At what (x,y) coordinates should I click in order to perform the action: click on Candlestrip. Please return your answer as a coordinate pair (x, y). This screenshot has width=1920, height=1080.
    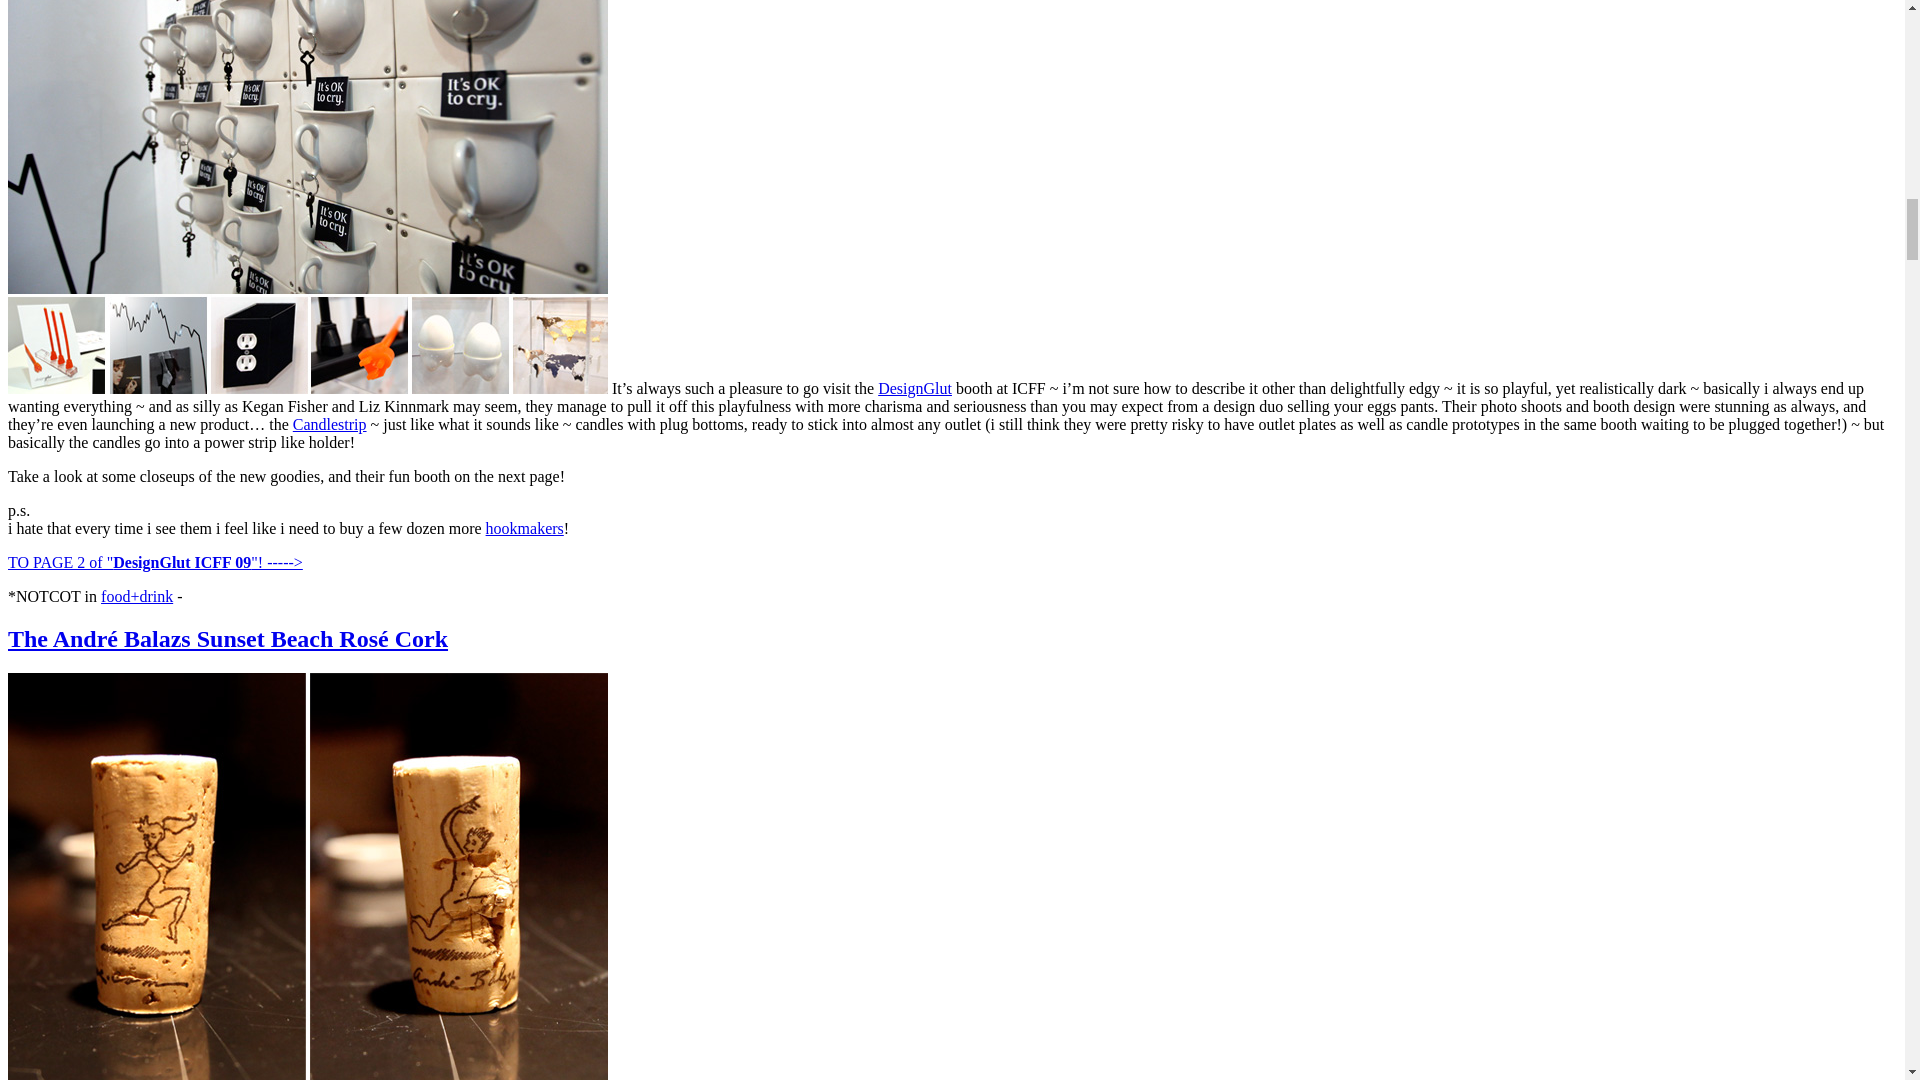
    Looking at the image, I should click on (330, 424).